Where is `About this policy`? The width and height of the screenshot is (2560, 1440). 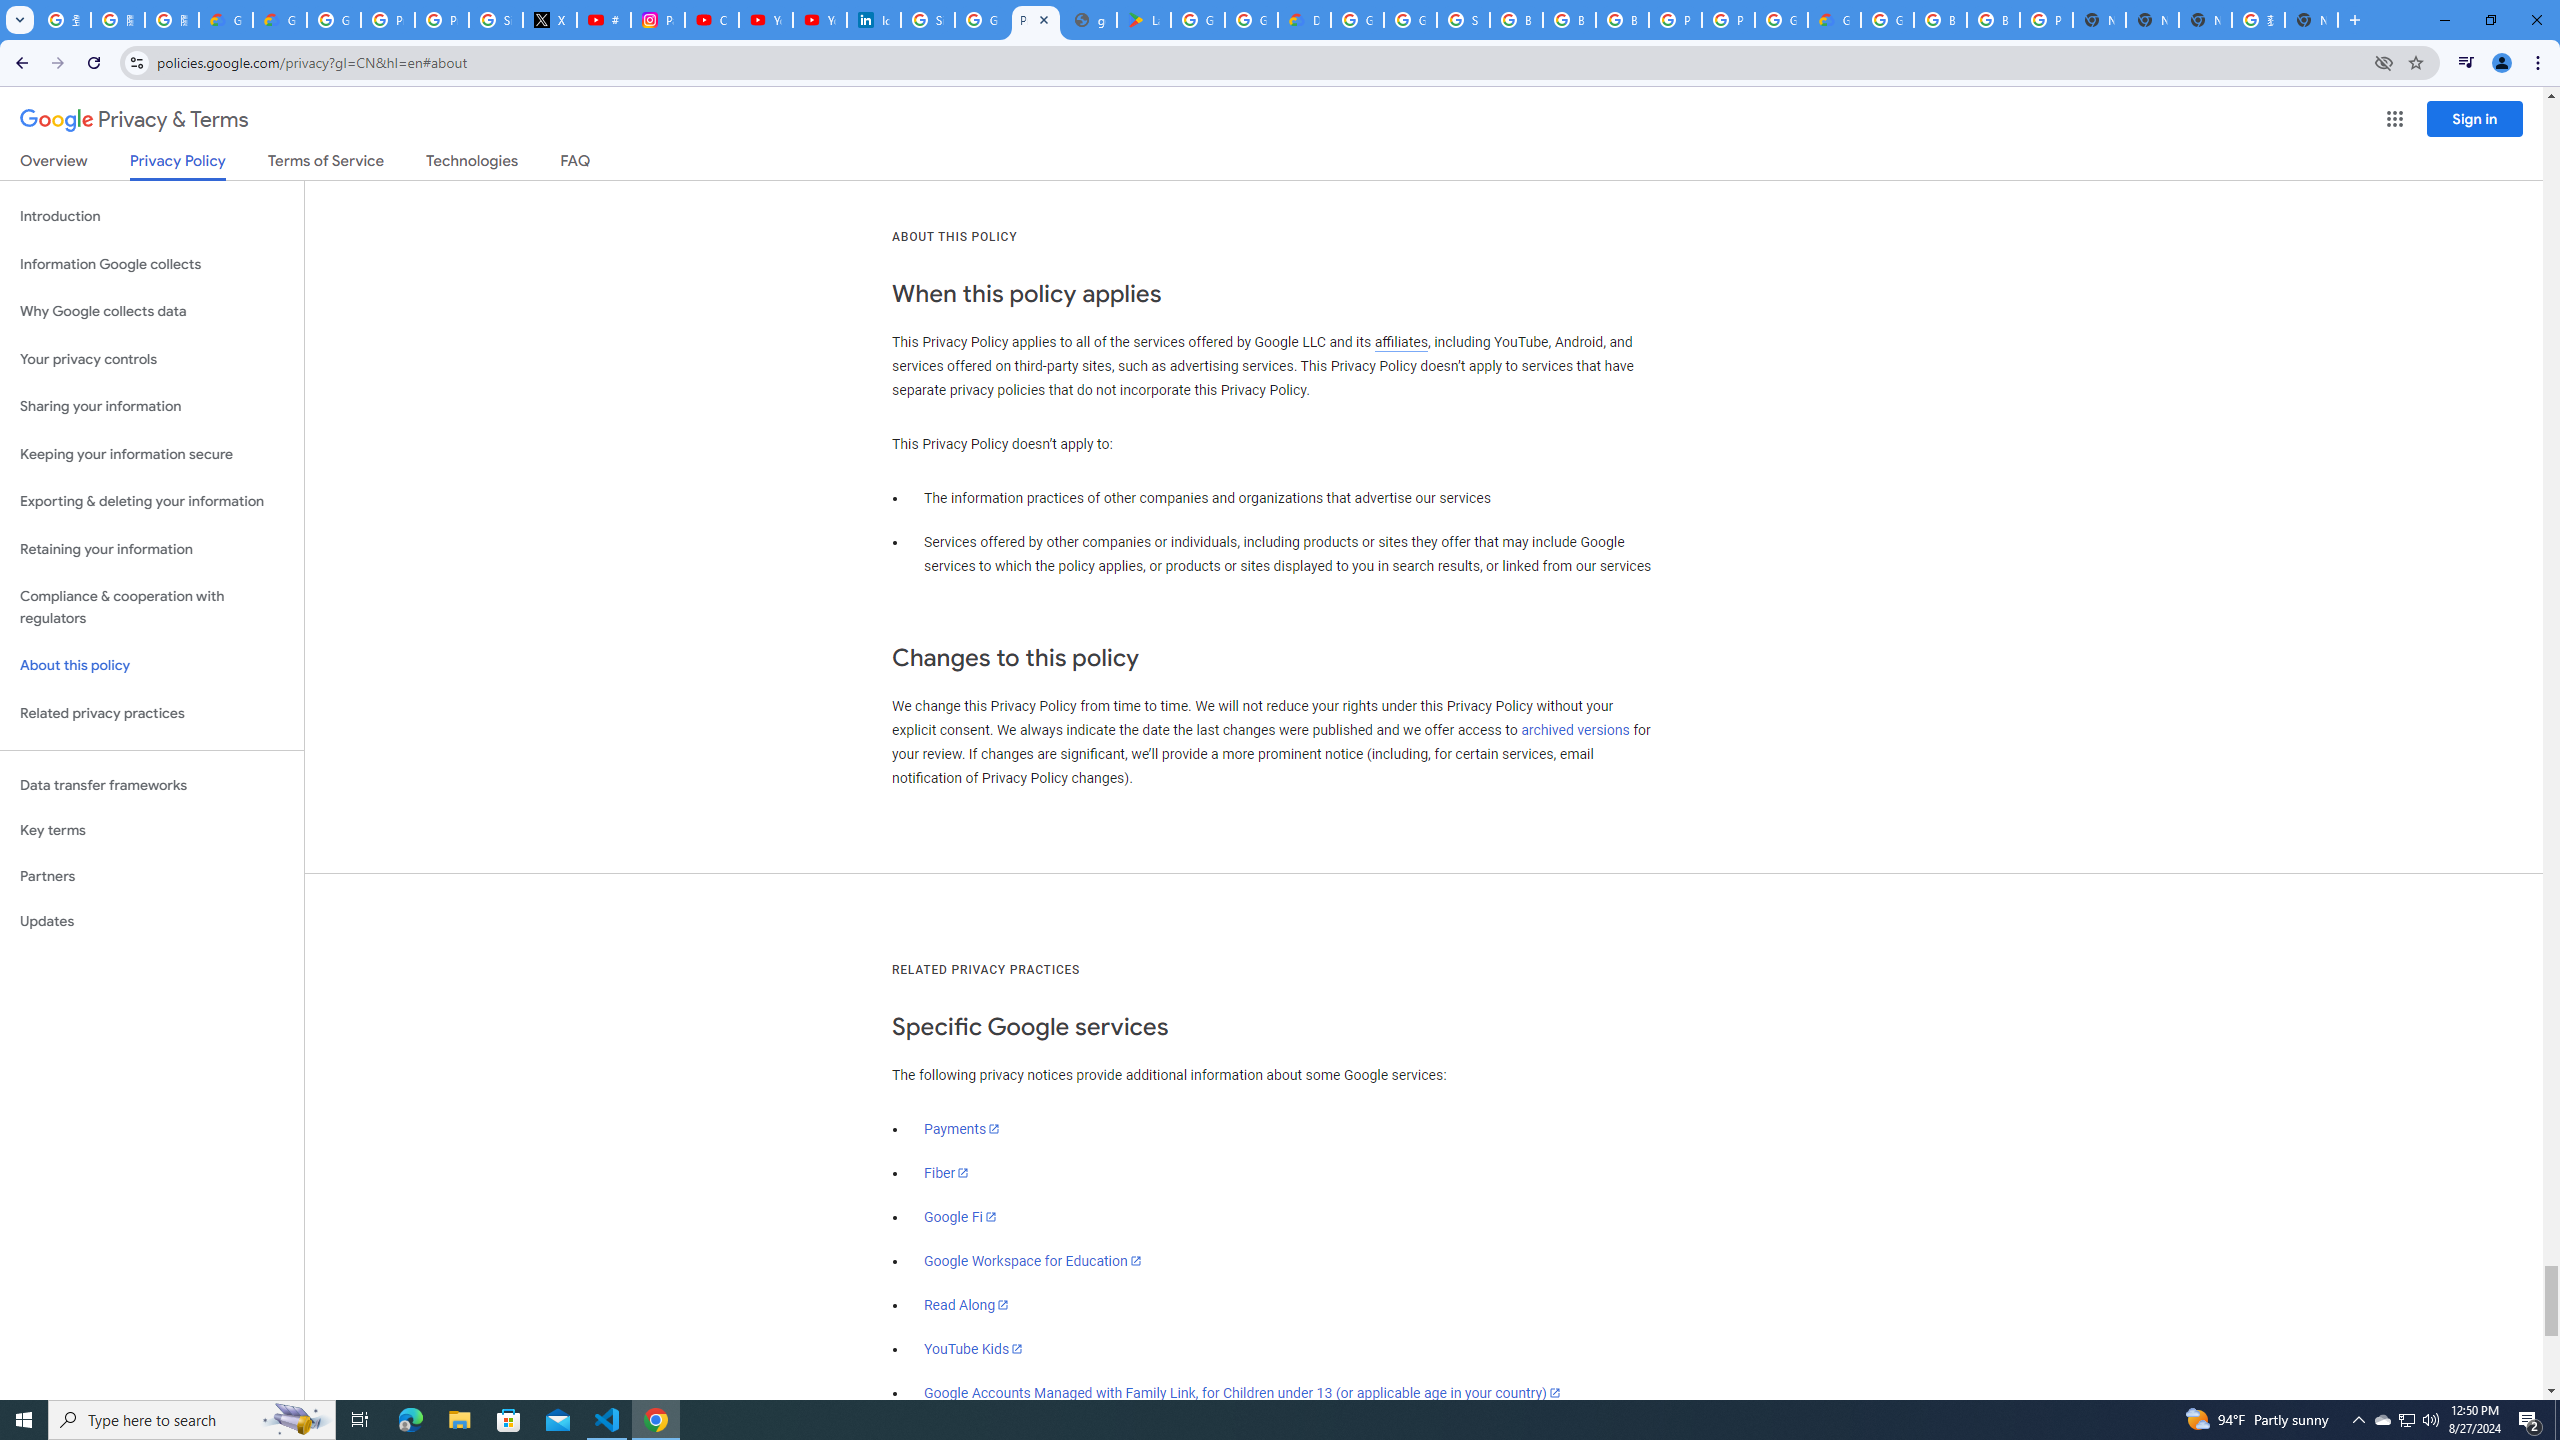
About this policy is located at coordinates (152, 666).